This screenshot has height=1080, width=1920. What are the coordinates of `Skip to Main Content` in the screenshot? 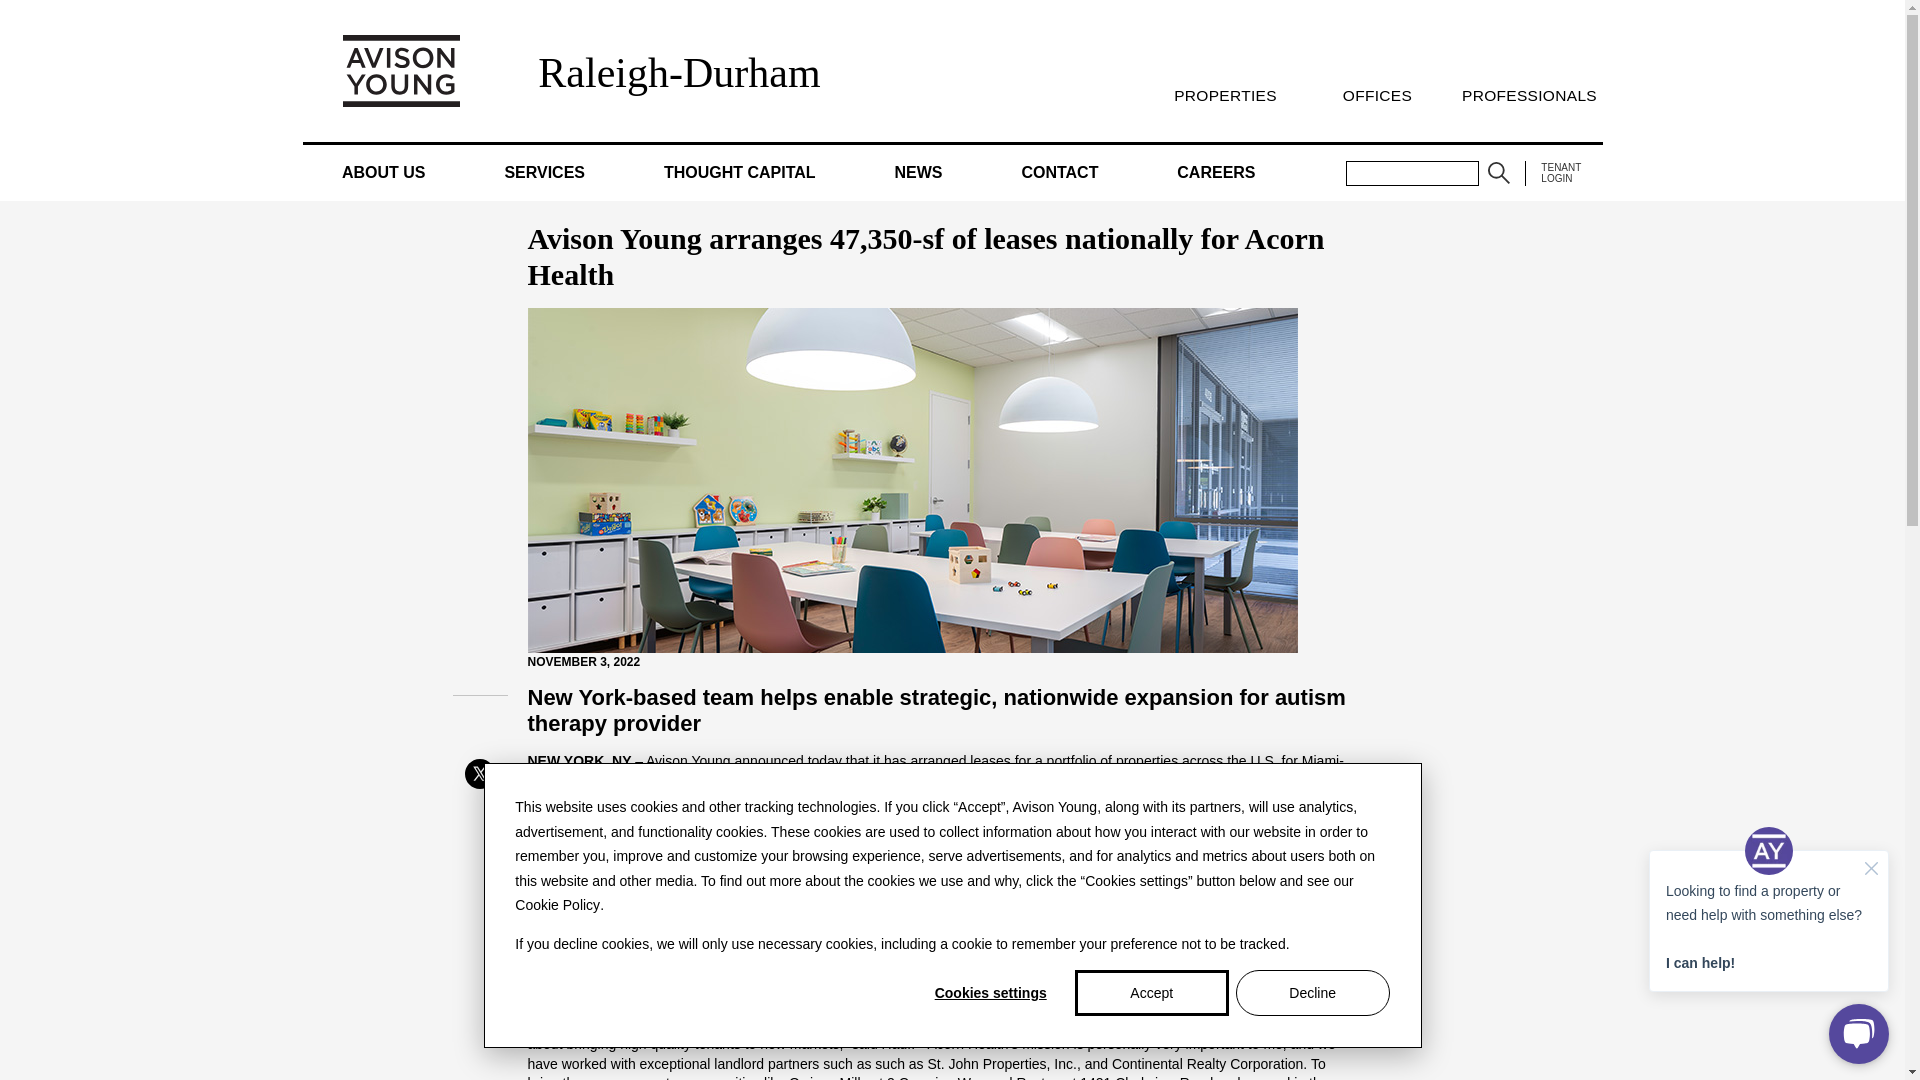 It's located at (8, 8).